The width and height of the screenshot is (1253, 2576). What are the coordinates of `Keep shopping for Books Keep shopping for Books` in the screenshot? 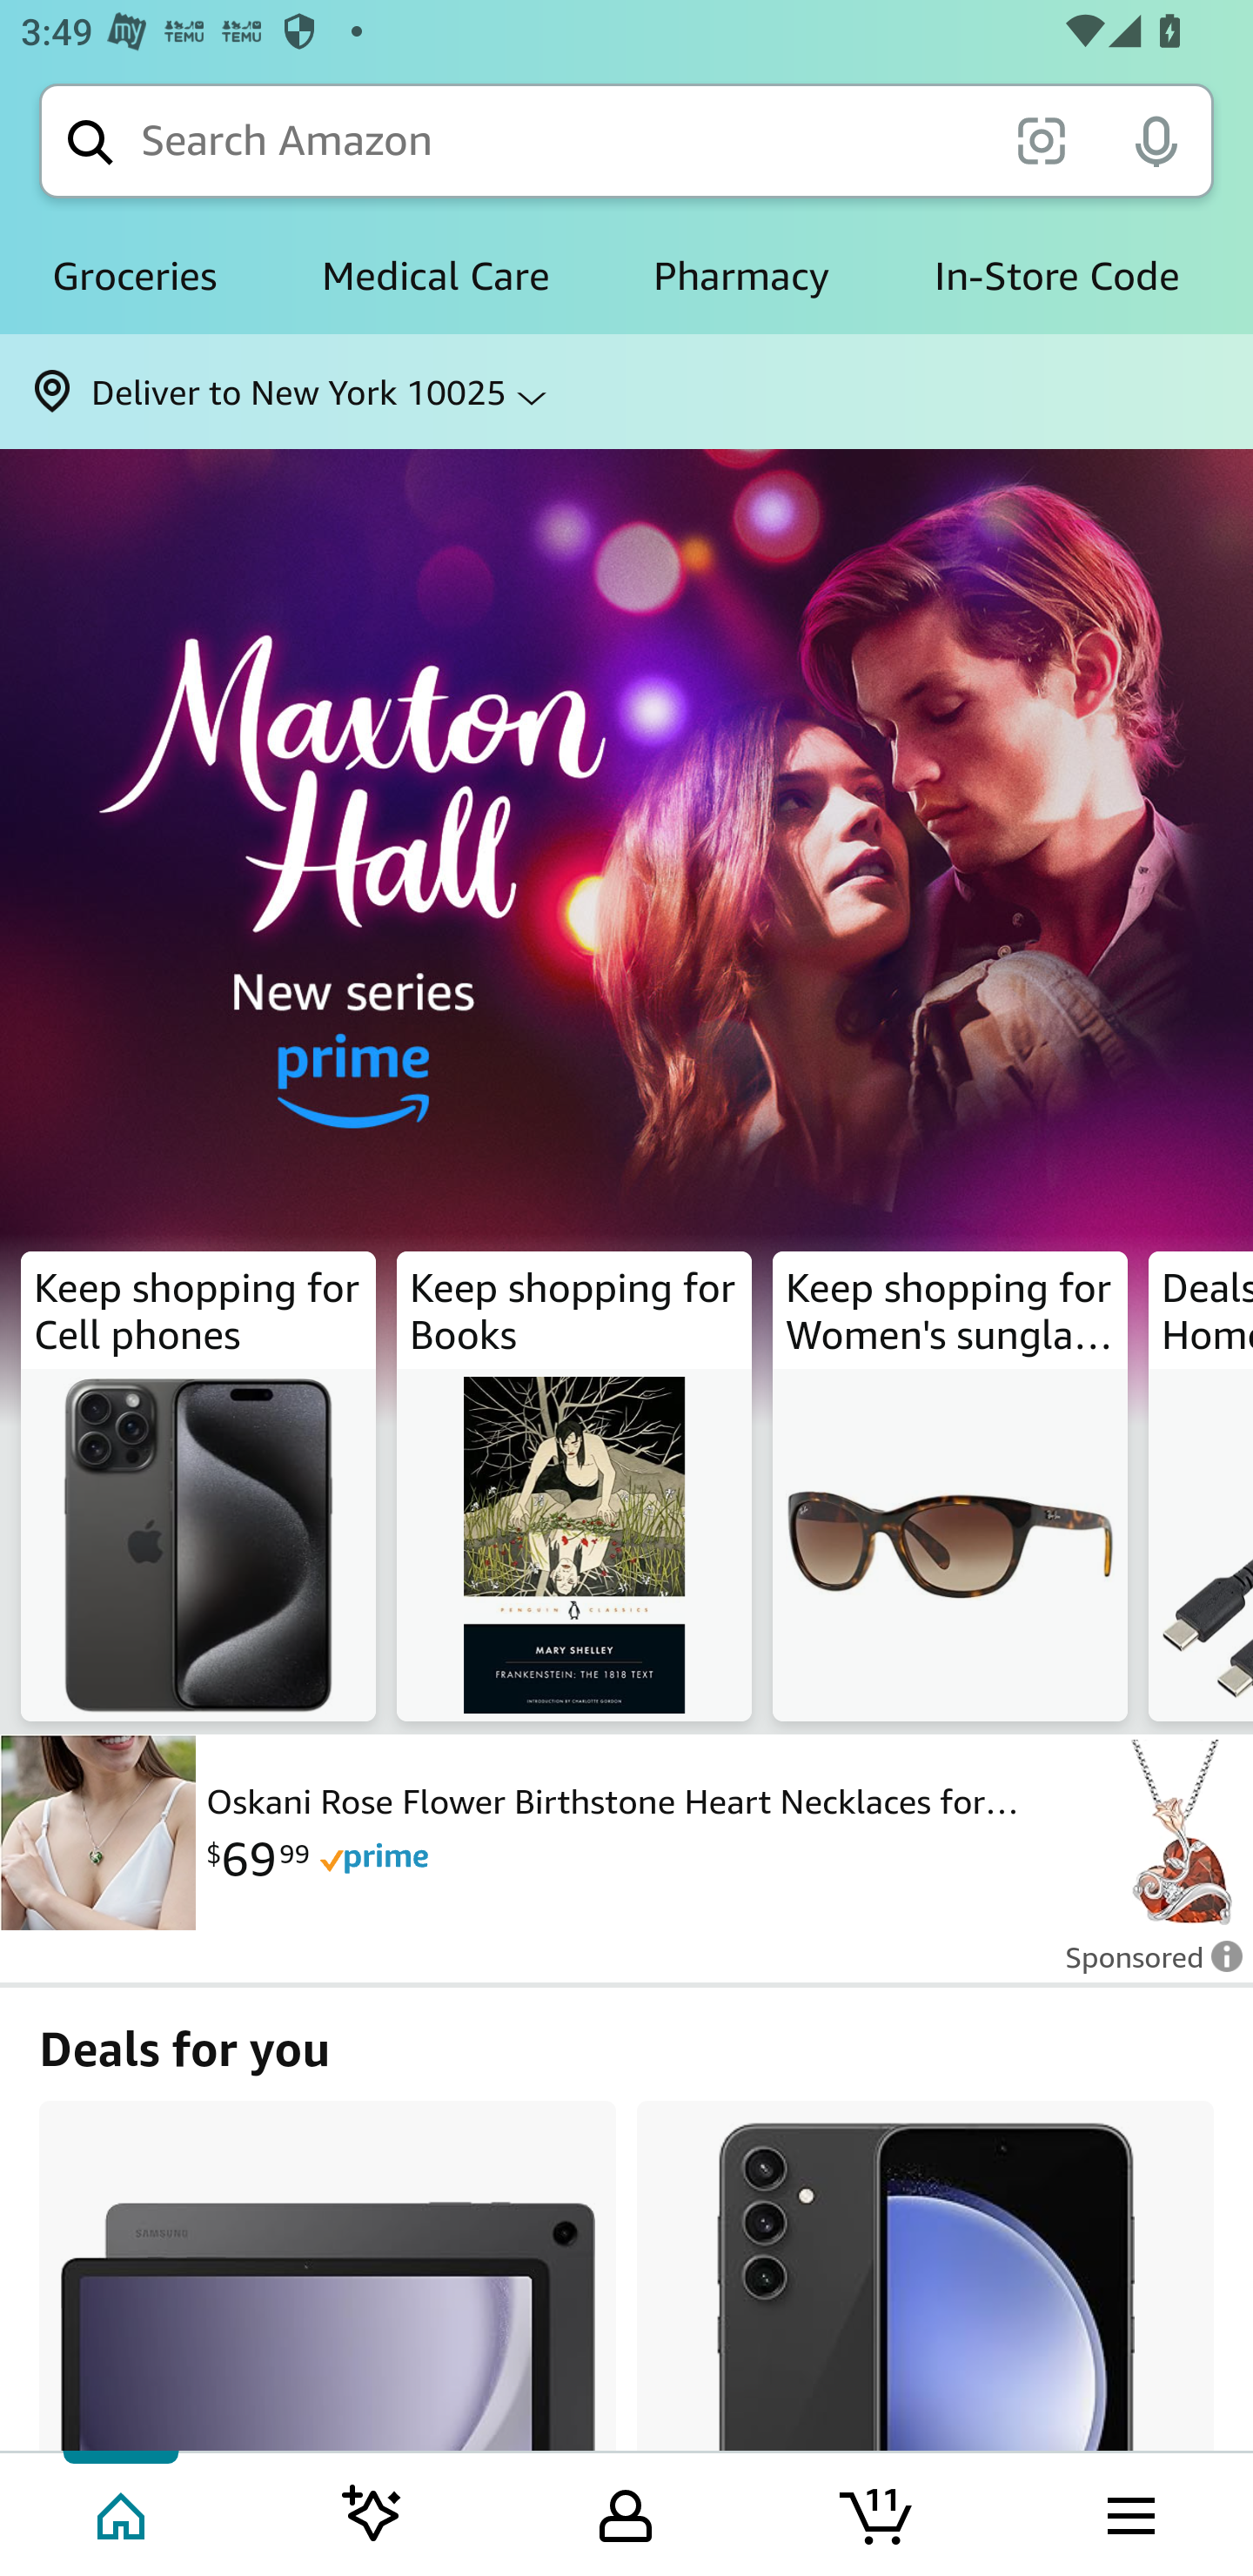 It's located at (574, 1486).